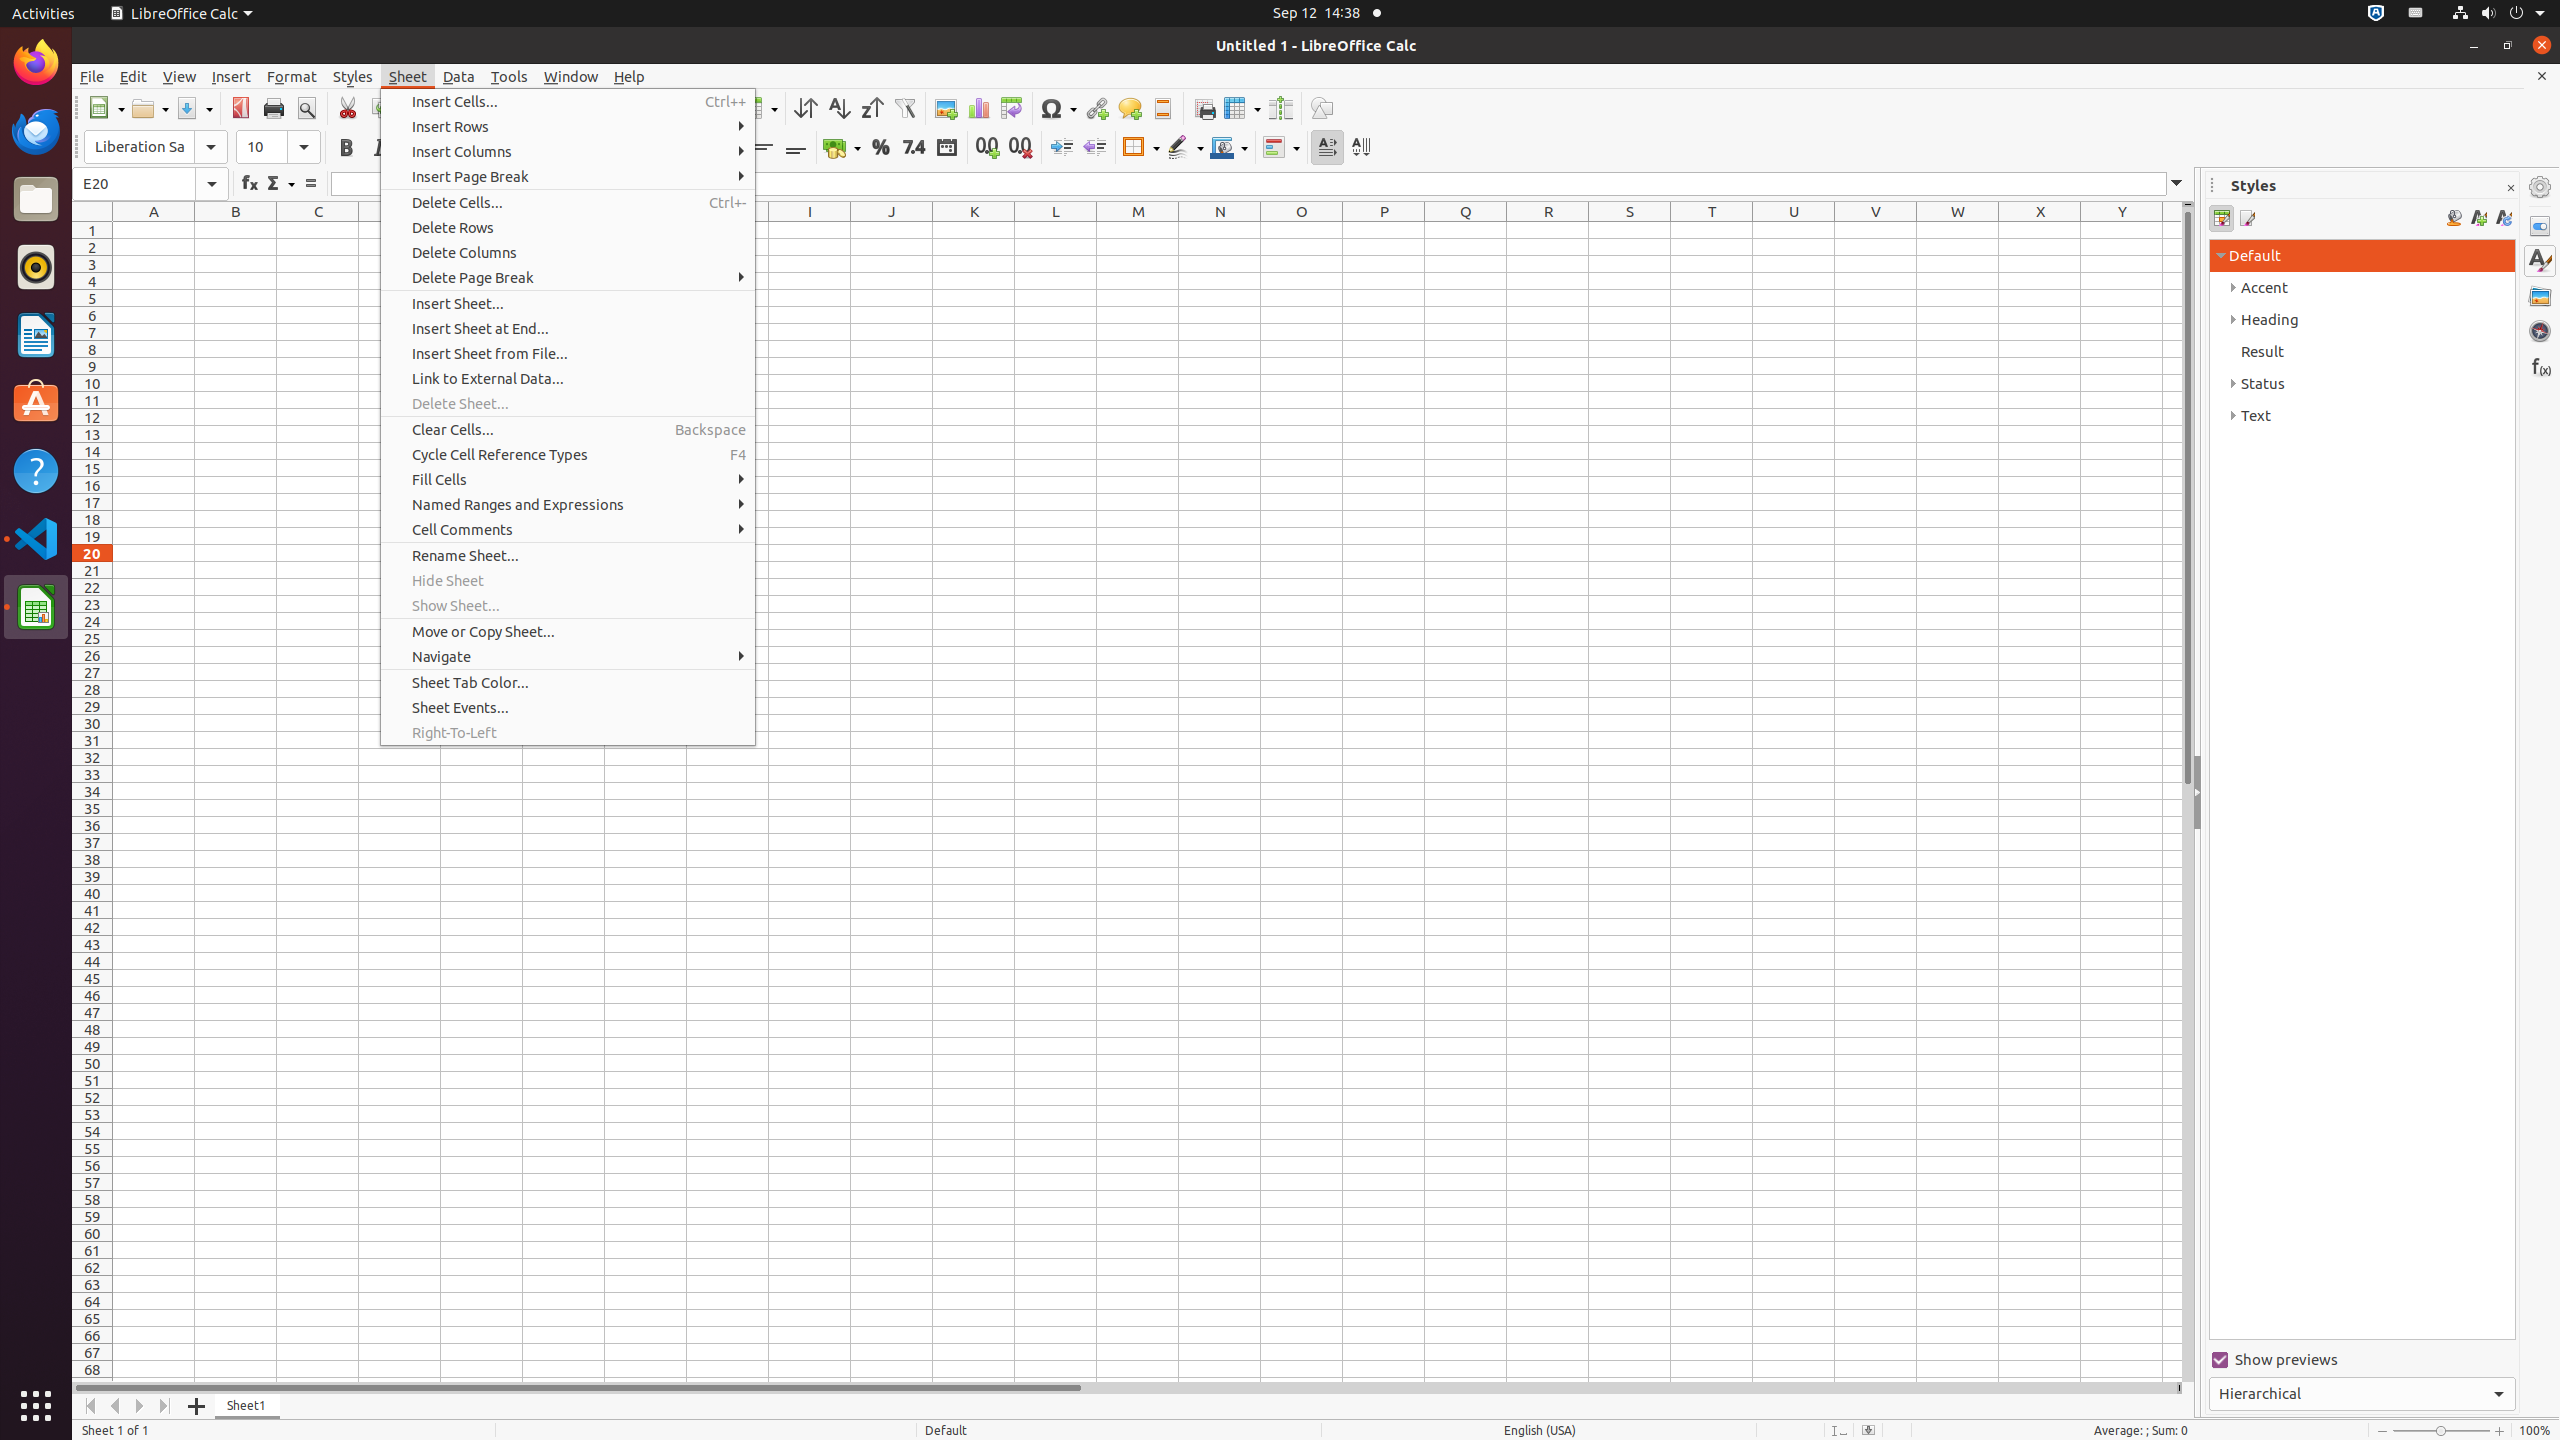 This screenshot has width=2560, height=1440. Describe the element at coordinates (250, 184) in the screenshot. I see `Function Wizard` at that location.